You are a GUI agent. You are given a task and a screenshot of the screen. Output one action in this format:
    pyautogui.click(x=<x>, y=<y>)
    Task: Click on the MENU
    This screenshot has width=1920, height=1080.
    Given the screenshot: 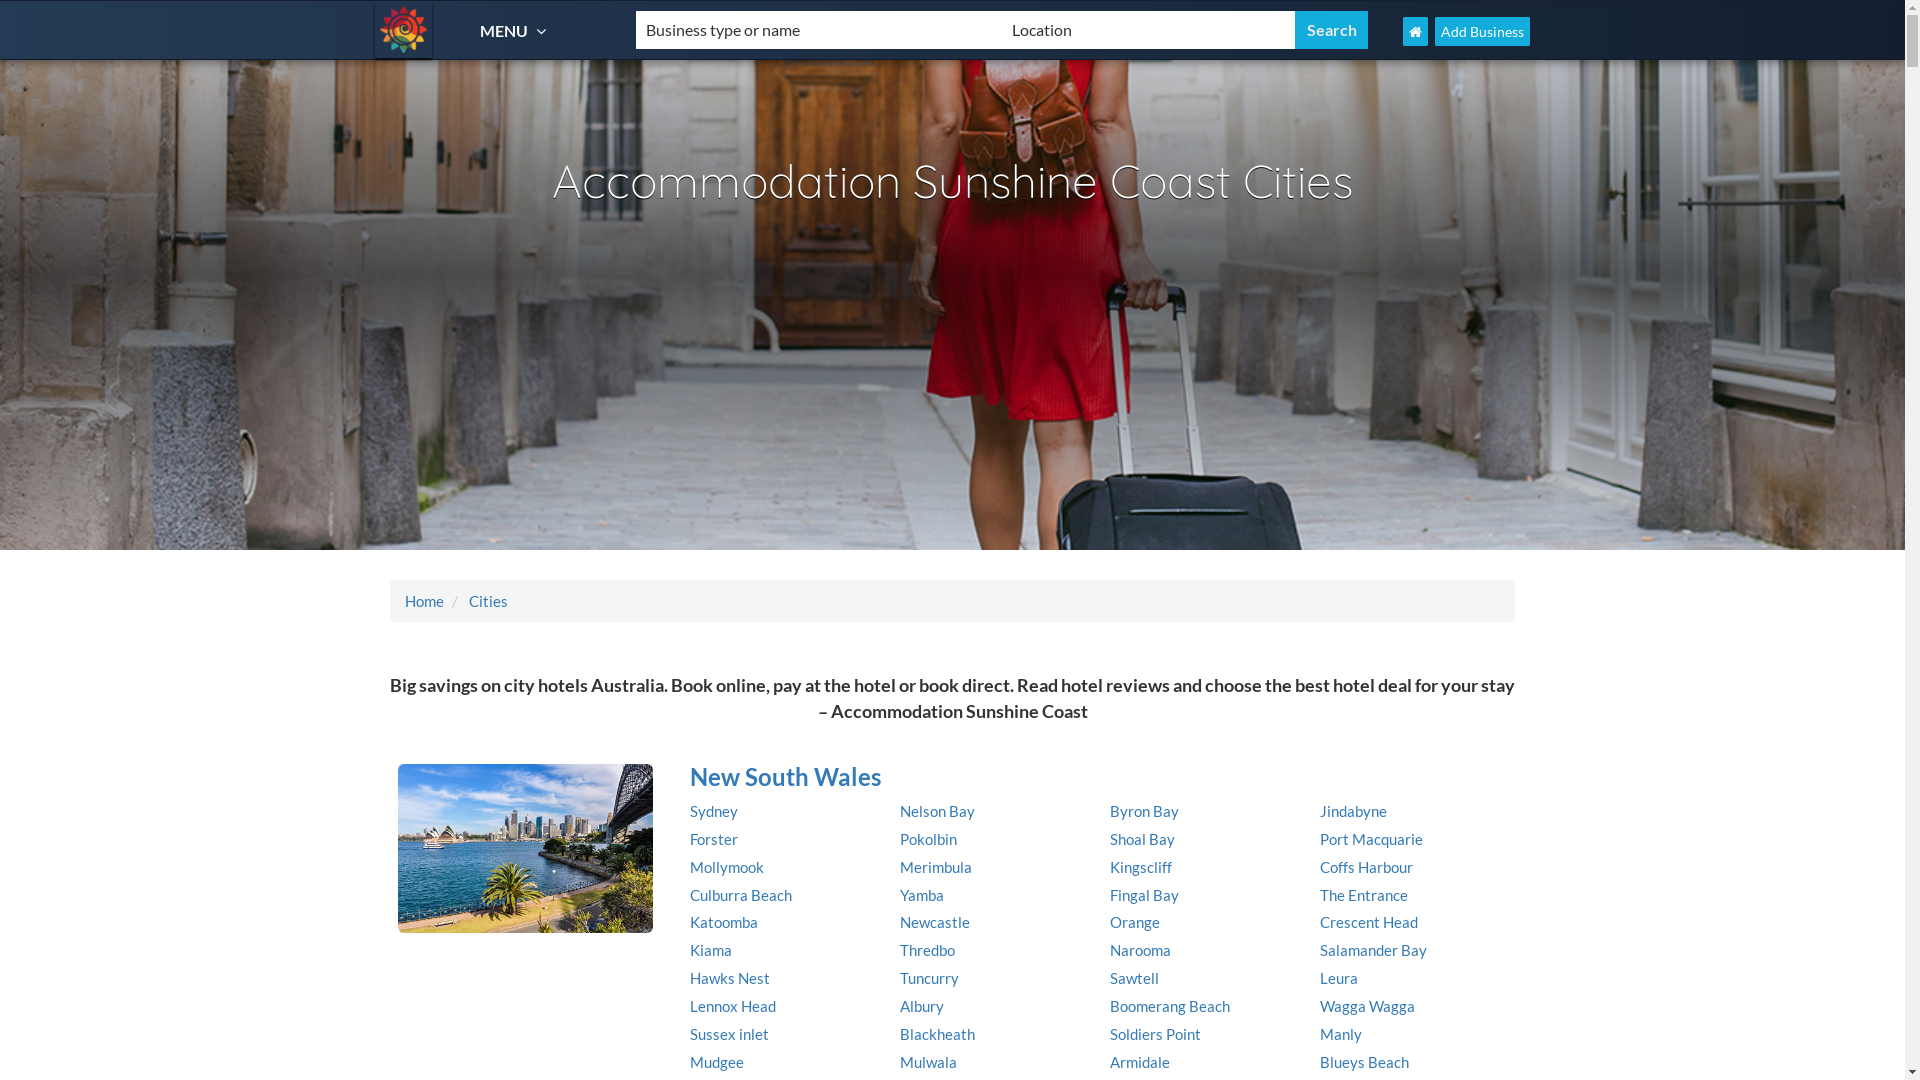 What is the action you would take?
    pyautogui.click(x=516, y=30)
    